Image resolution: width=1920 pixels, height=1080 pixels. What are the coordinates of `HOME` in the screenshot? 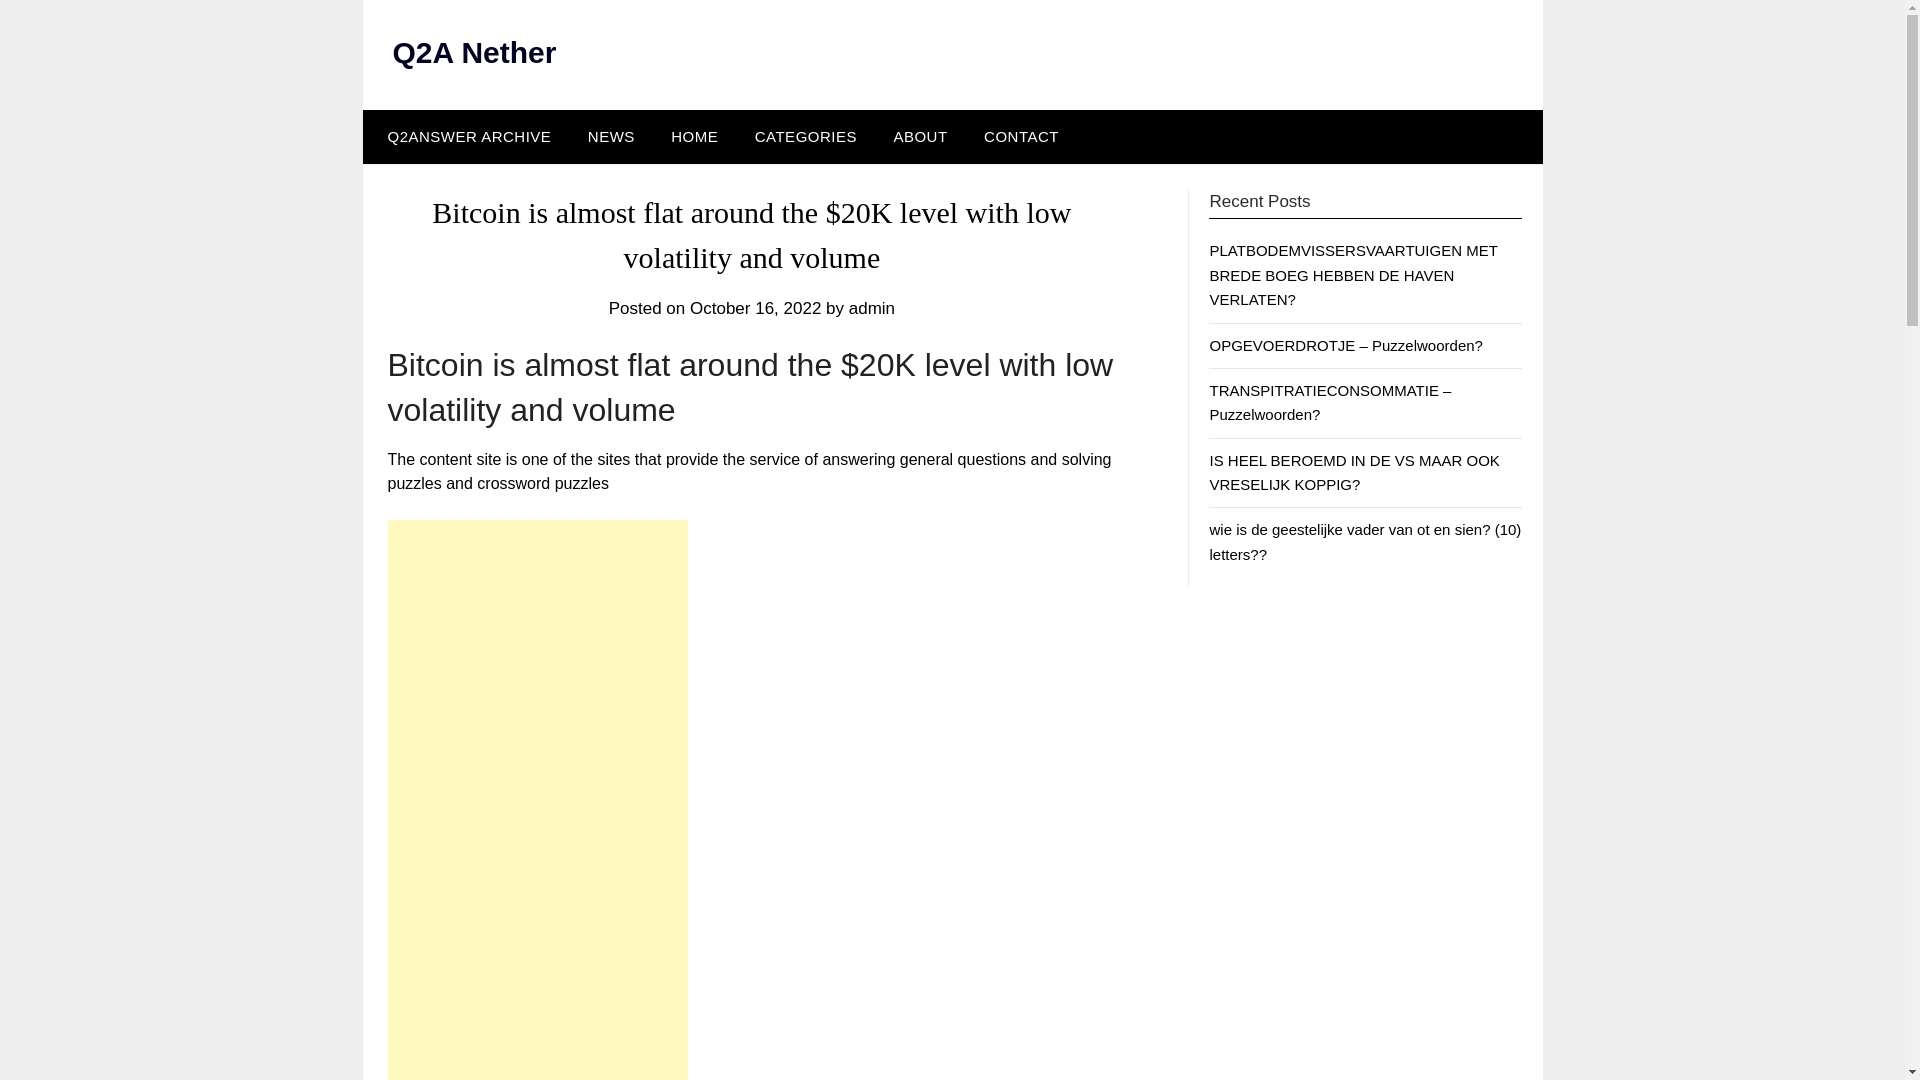 It's located at (694, 137).